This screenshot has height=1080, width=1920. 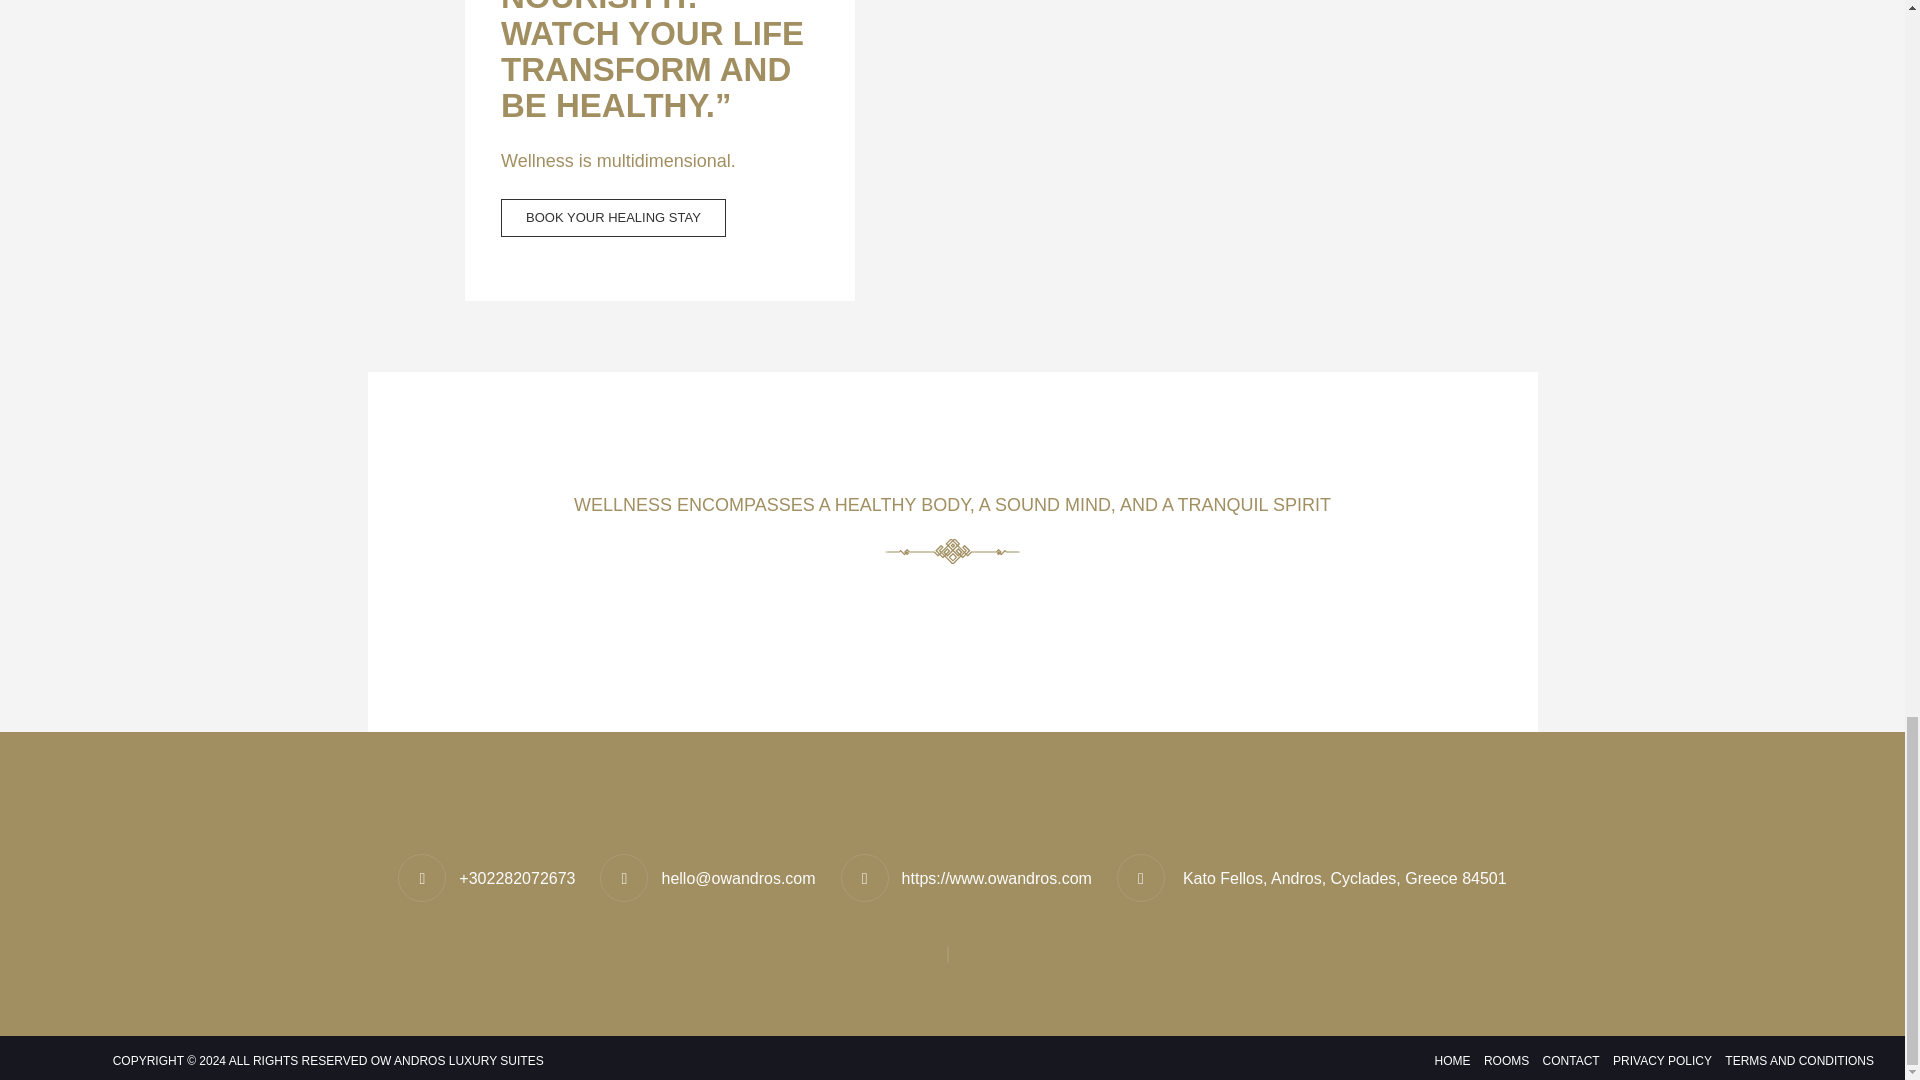 I want to click on BOOK YOUR HEALING STAY, so click(x=613, y=217).